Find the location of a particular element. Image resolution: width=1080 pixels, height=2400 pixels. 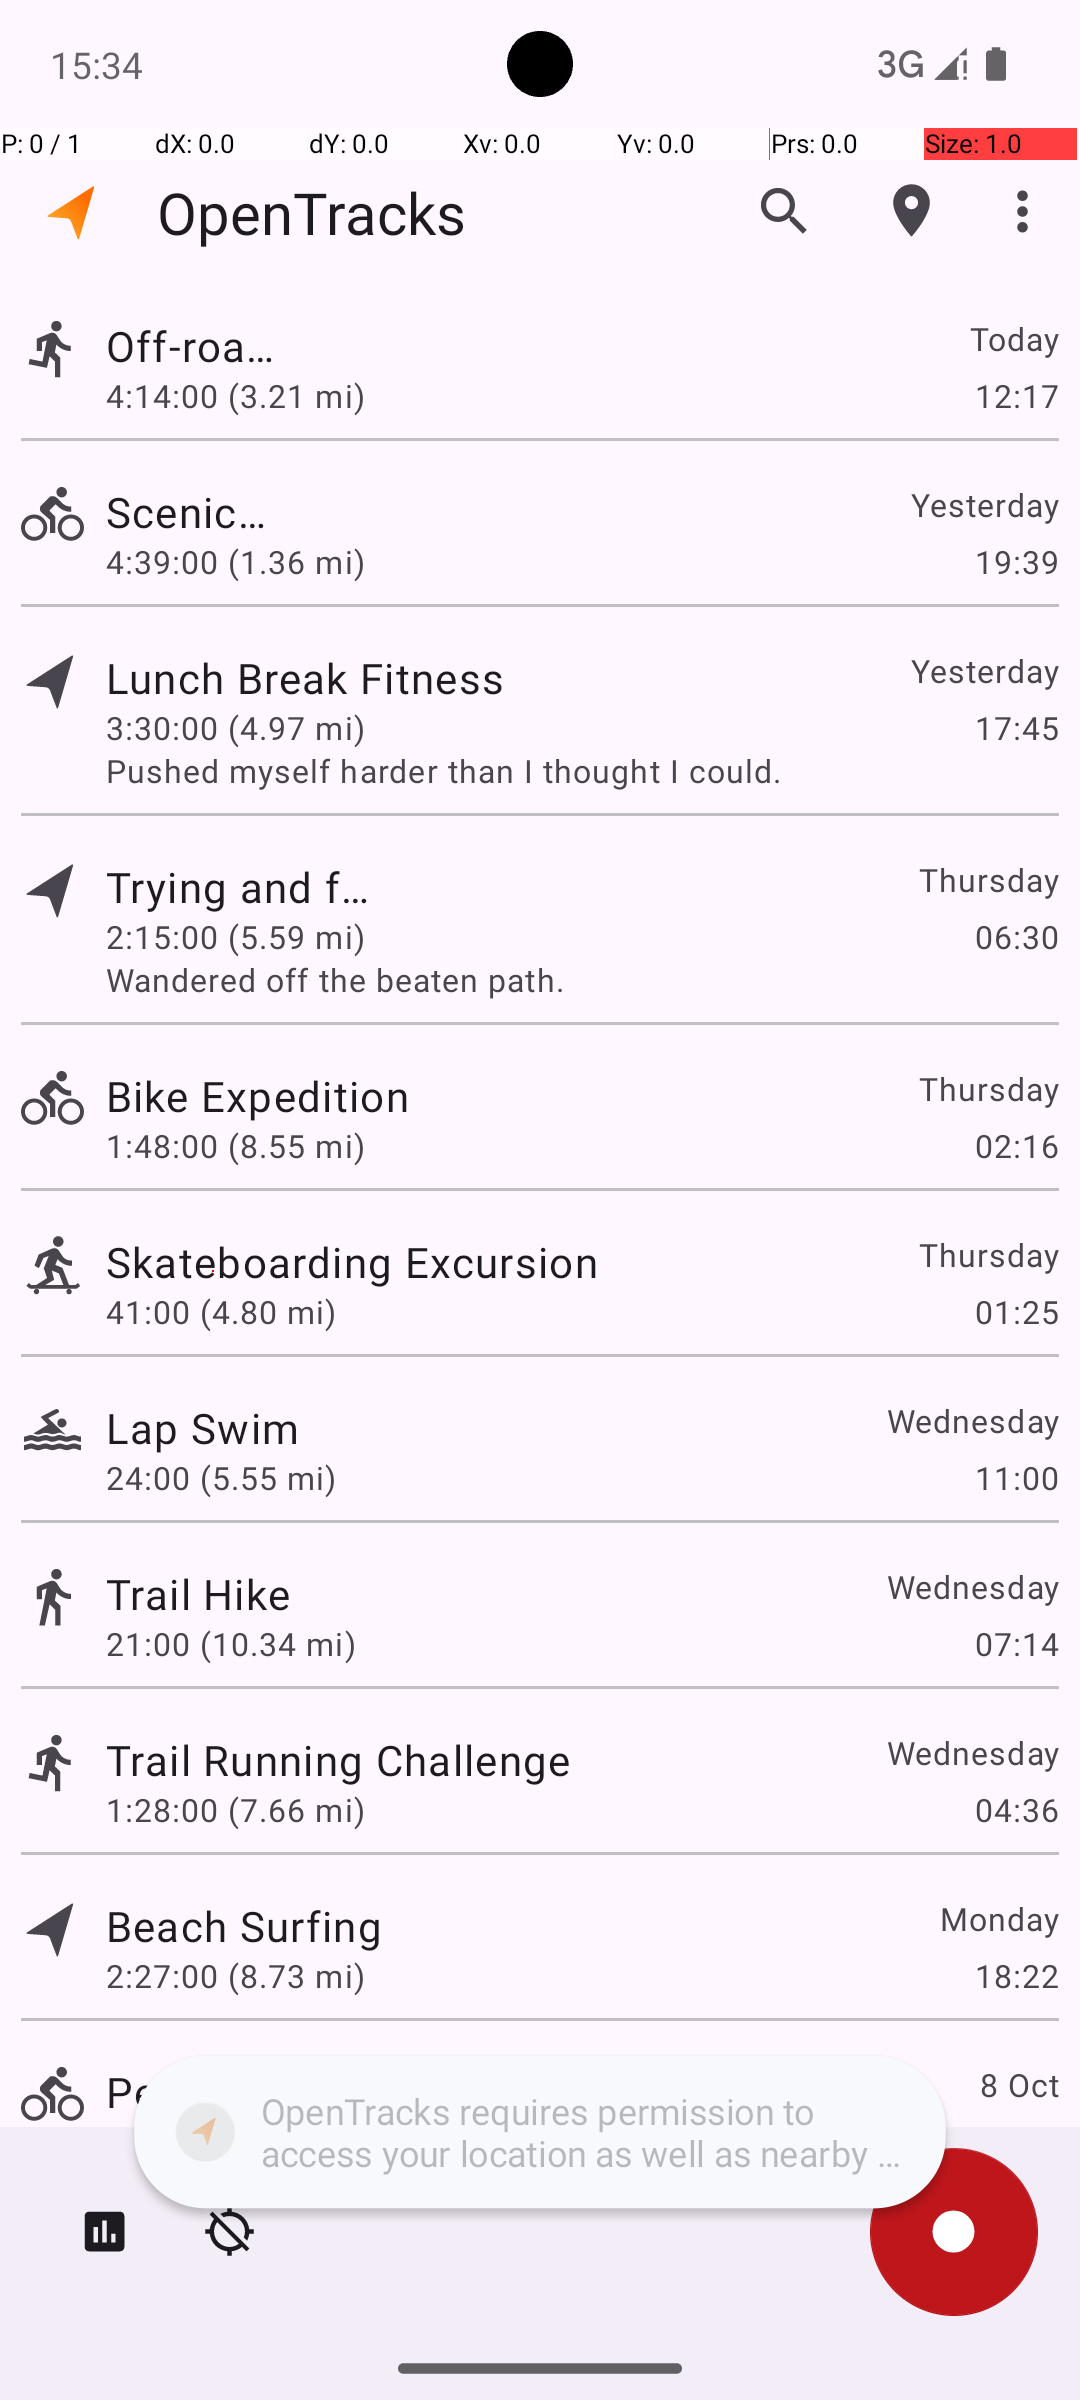

Bike Expedition is located at coordinates (264, 1096).